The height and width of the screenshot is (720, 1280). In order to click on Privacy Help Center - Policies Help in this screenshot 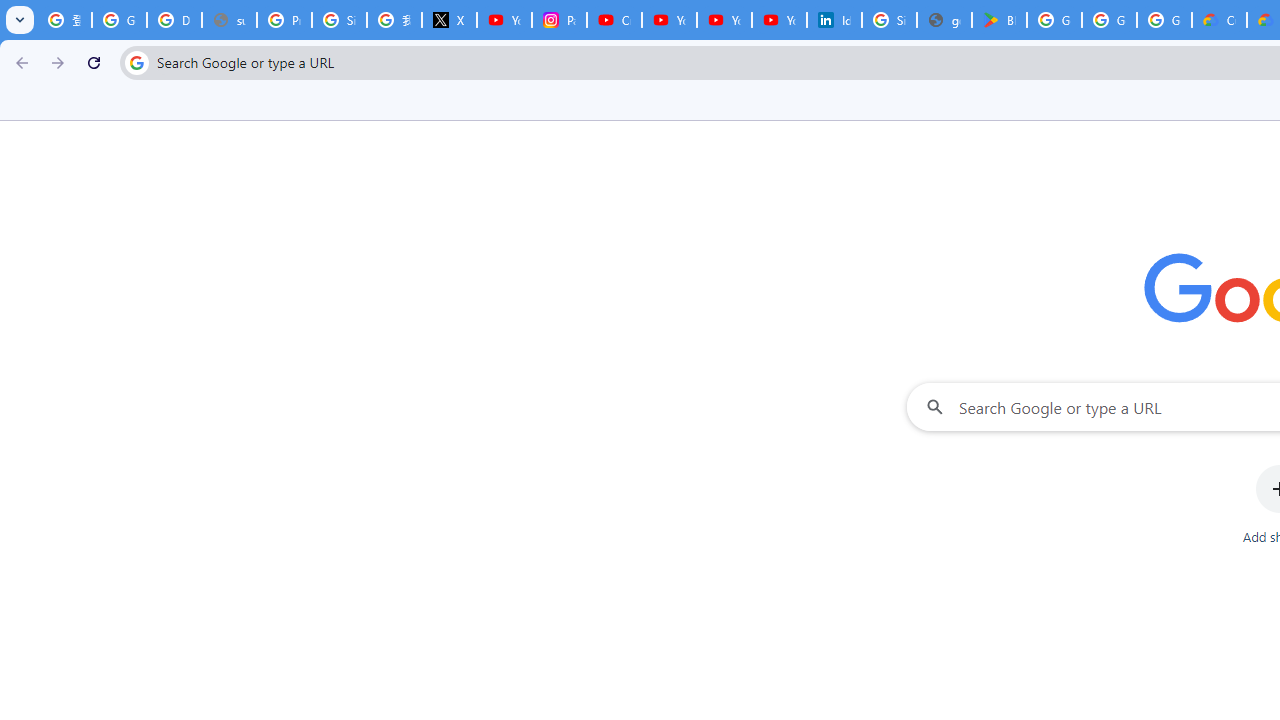, I will do `click(284, 20)`.